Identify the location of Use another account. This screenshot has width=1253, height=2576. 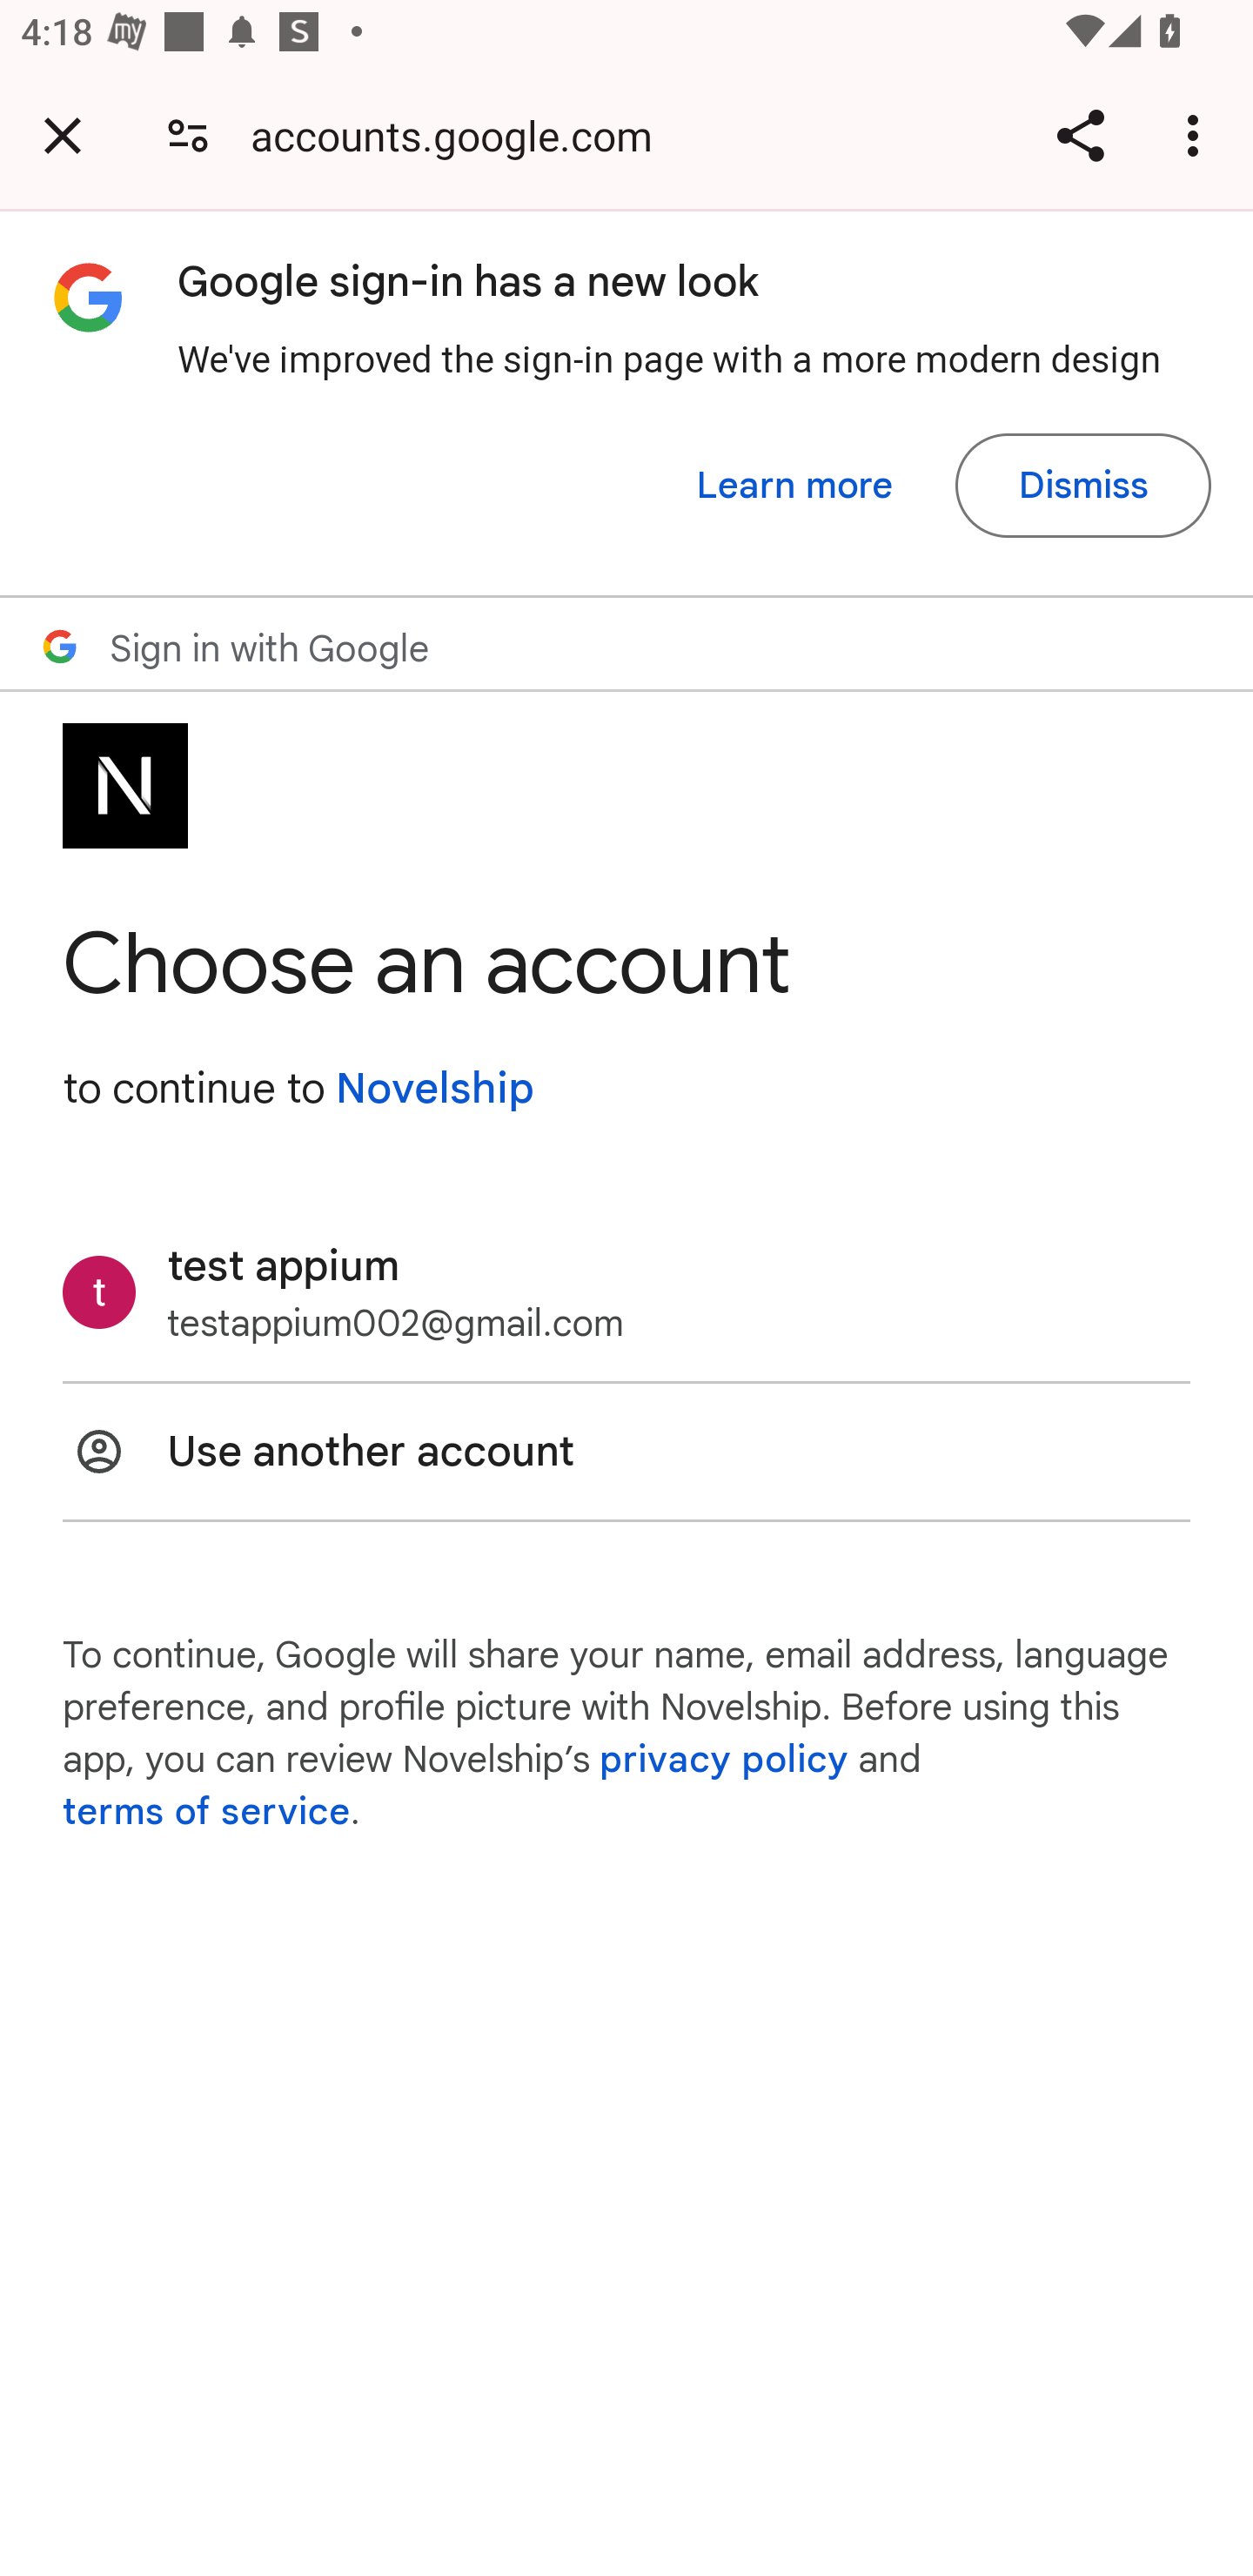
(626, 1452).